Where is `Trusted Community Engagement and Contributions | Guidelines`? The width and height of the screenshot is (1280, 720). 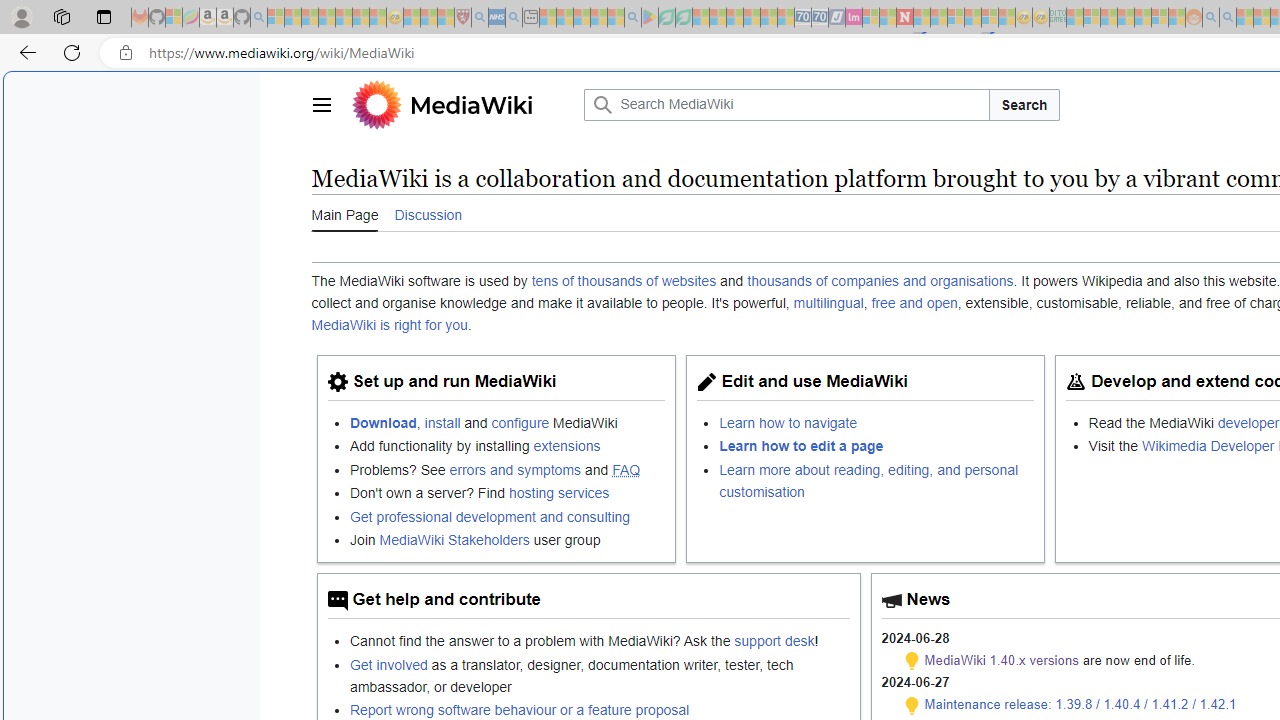 Trusted Community Engagement and Contributions | Guidelines is located at coordinates (922, 18).